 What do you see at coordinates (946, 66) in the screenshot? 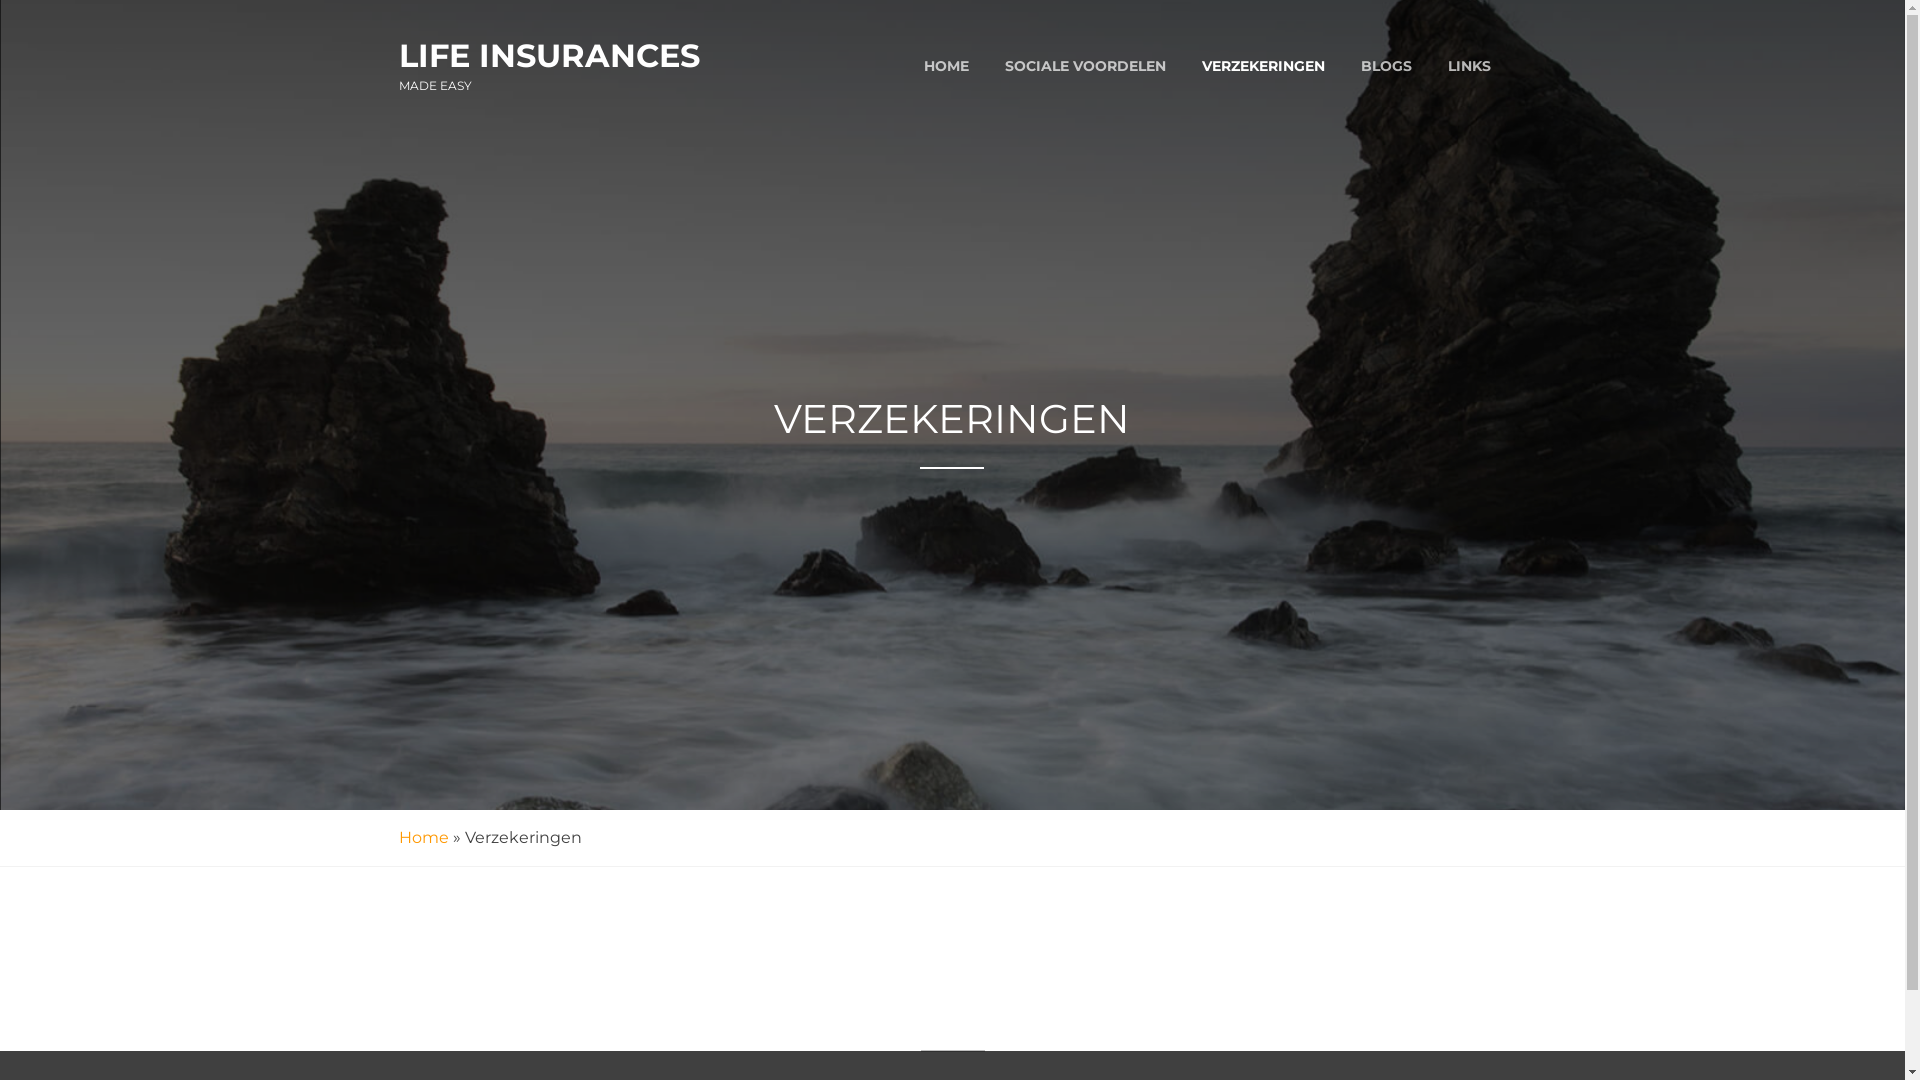
I see `HOME` at bounding box center [946, 66].